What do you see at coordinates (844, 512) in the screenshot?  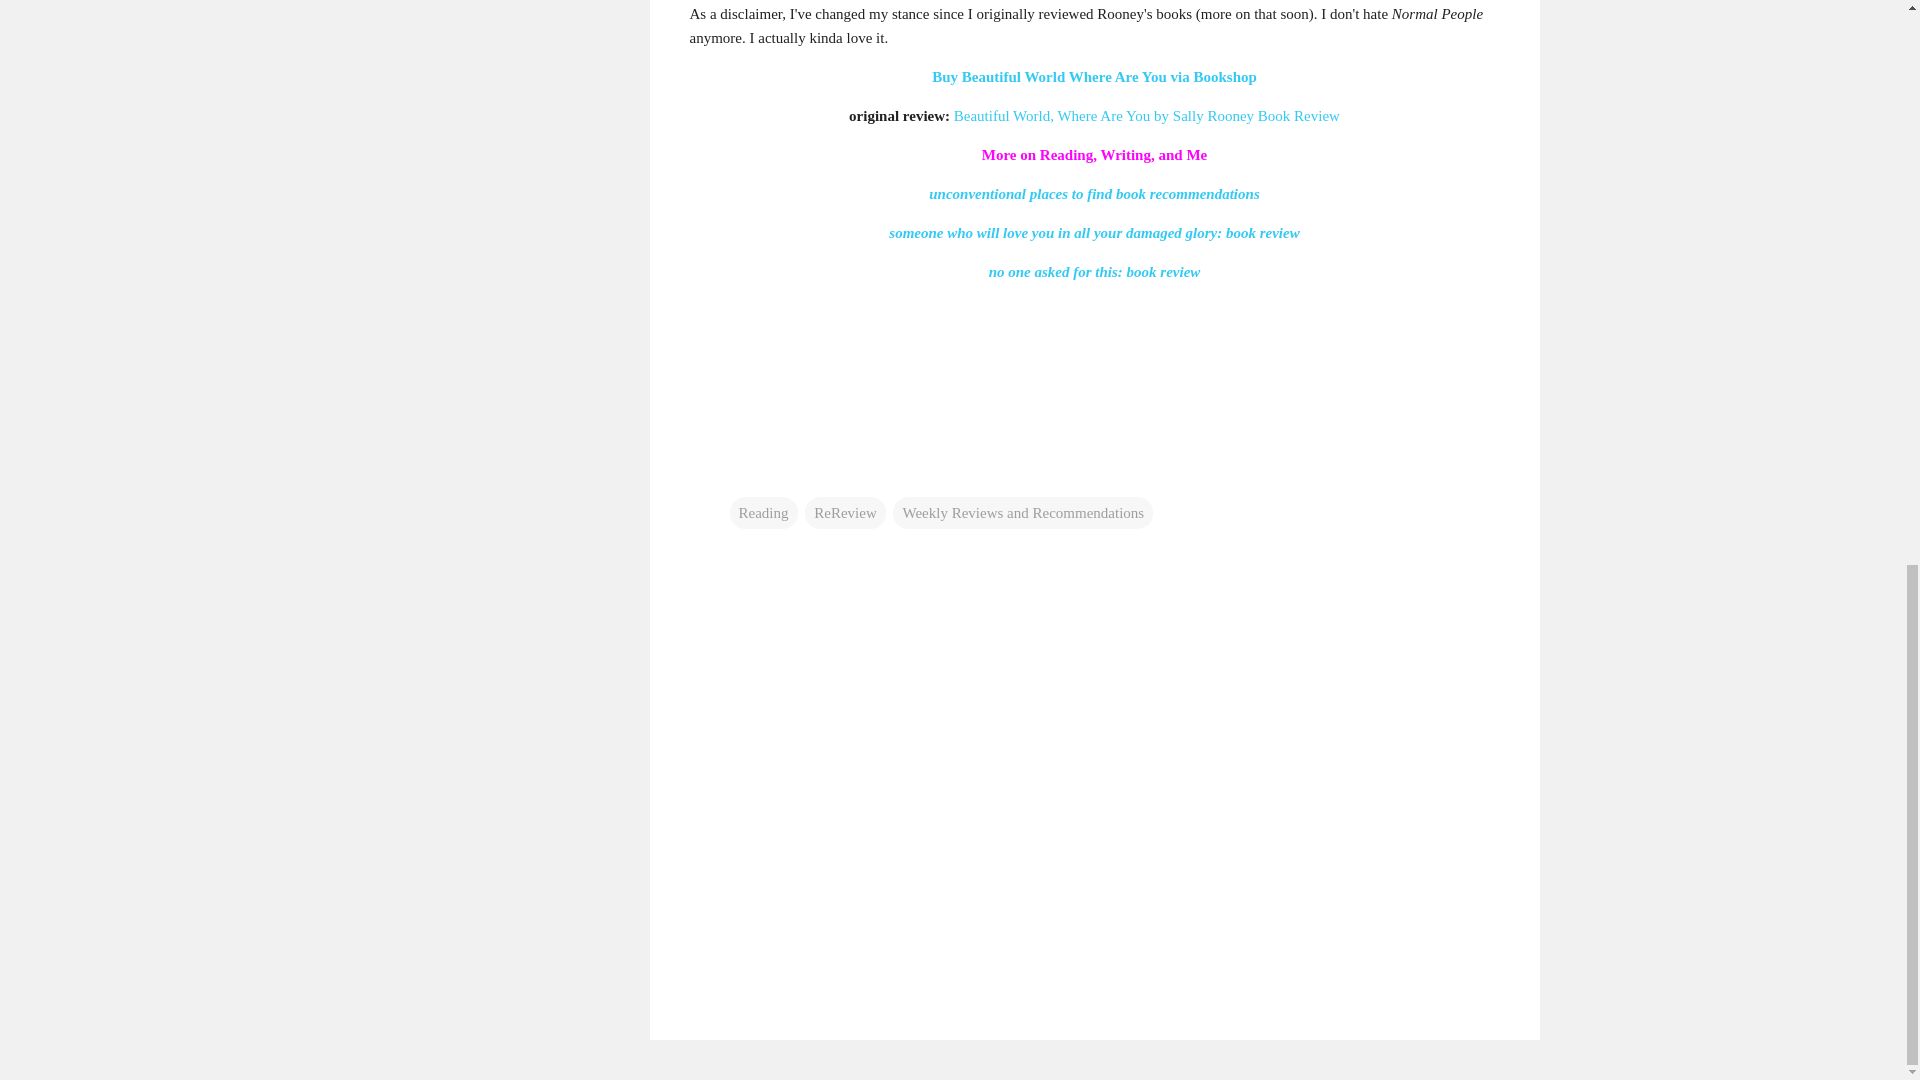 I see `ReReview` at bounding box center [844, 512].